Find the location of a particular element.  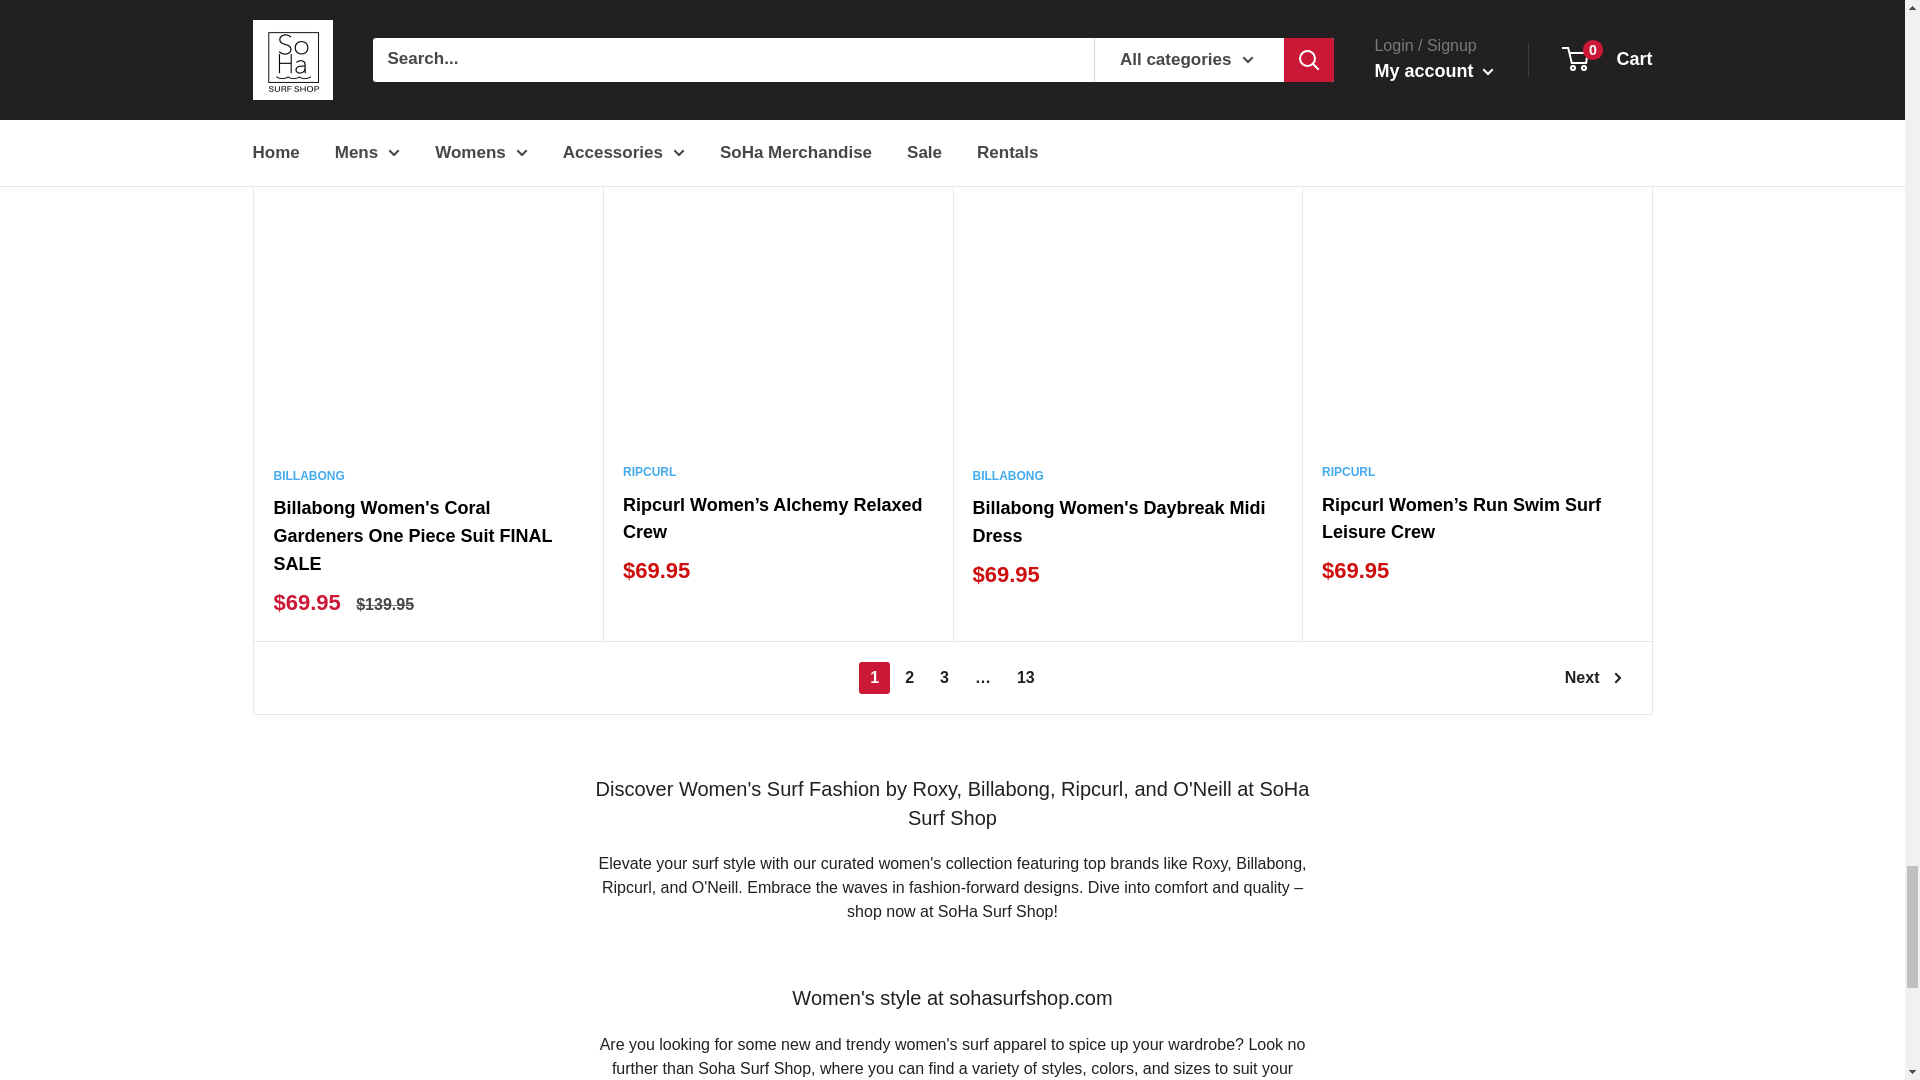

Navigate to page 2 is located at coordinates (910, 678).